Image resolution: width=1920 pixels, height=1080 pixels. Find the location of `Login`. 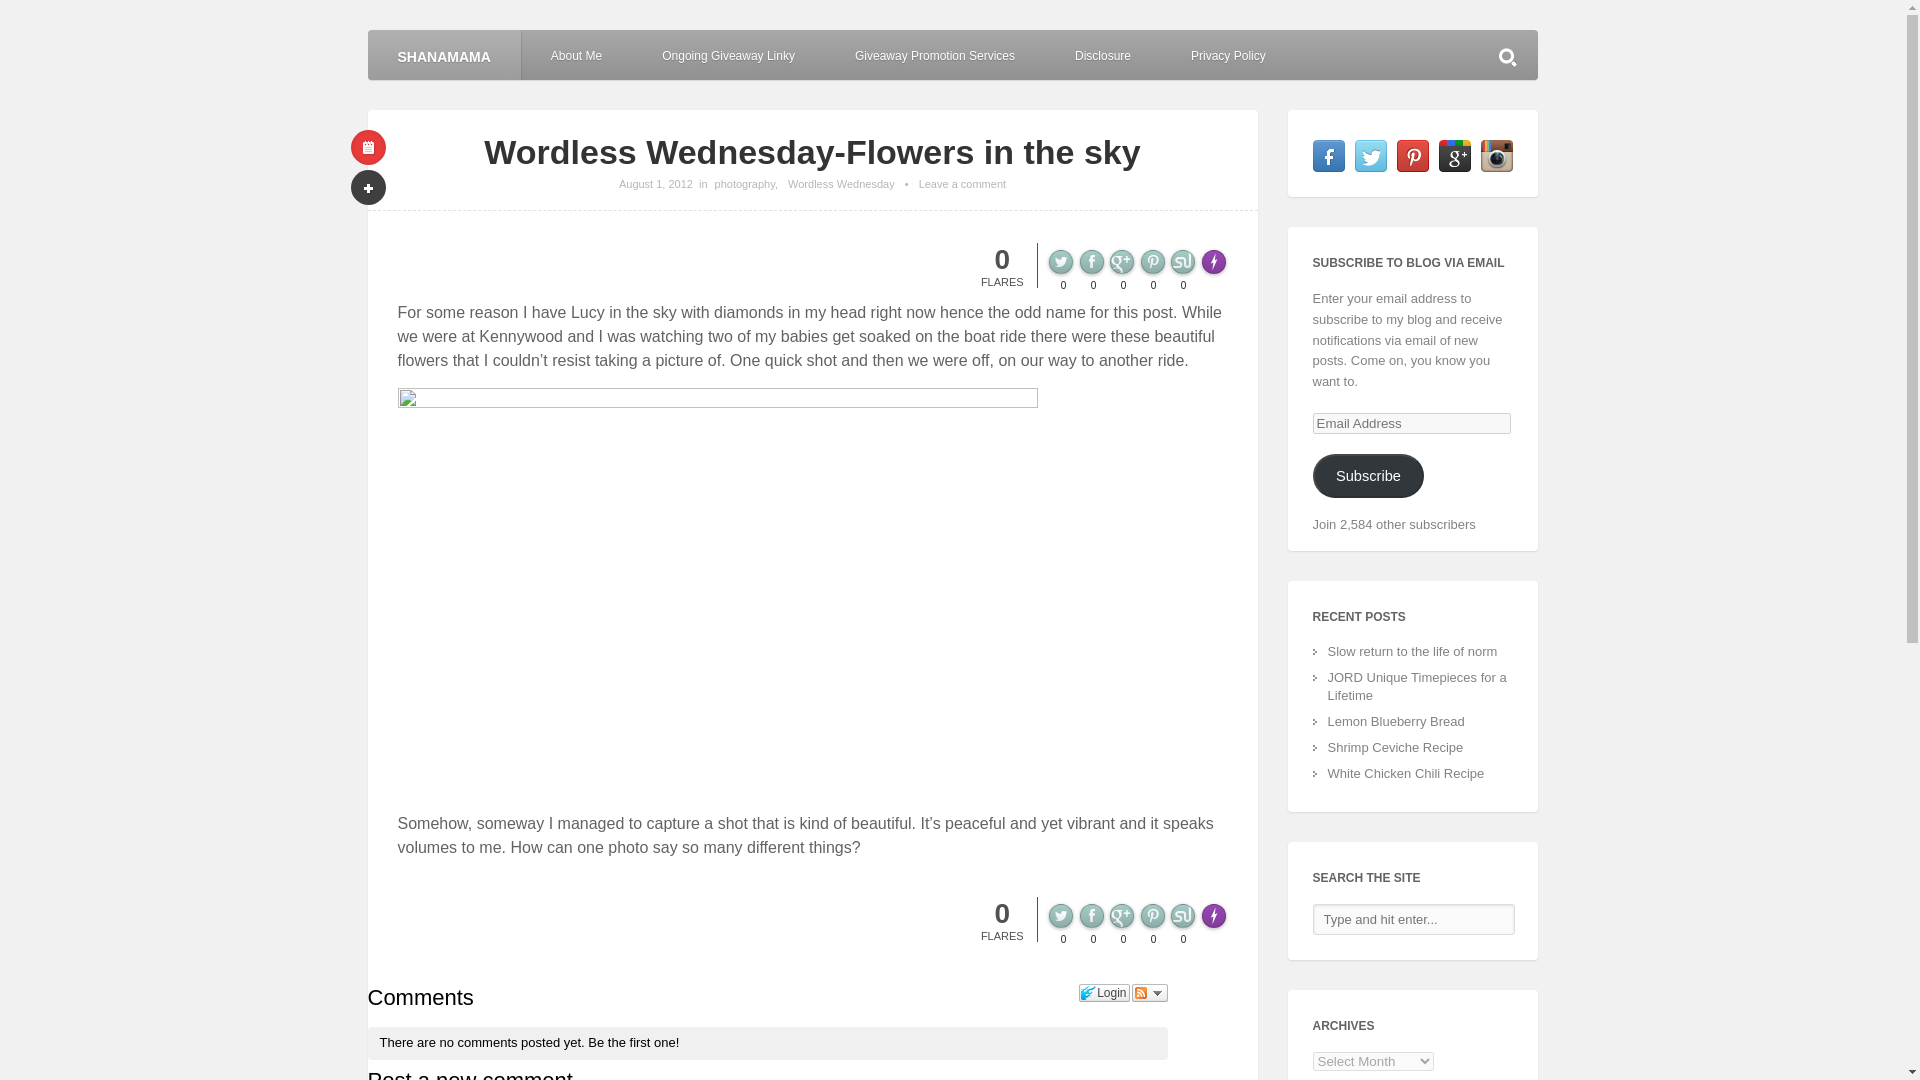

Login is located at coordinates (1104, 992).